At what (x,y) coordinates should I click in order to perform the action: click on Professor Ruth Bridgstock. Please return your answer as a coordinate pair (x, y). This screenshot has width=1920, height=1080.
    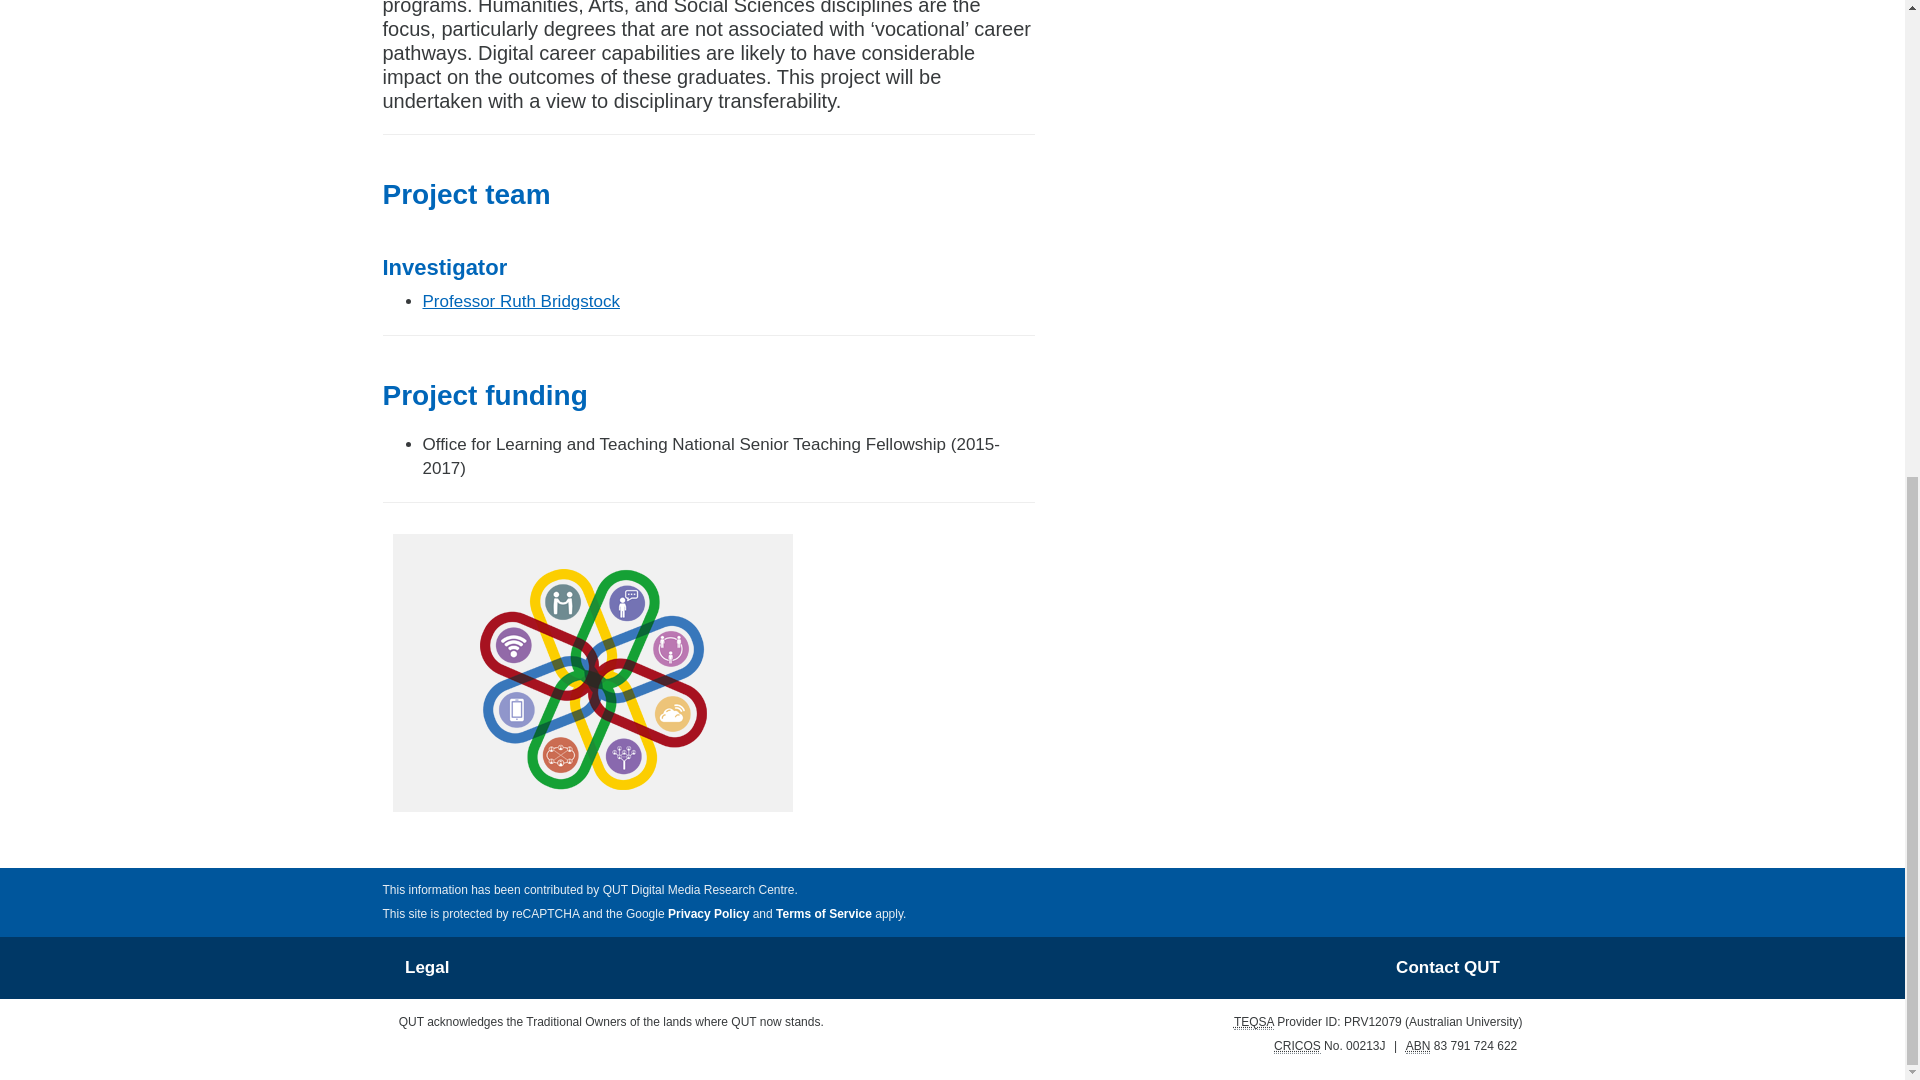
    Looking at the image, I should click on (520, 301).